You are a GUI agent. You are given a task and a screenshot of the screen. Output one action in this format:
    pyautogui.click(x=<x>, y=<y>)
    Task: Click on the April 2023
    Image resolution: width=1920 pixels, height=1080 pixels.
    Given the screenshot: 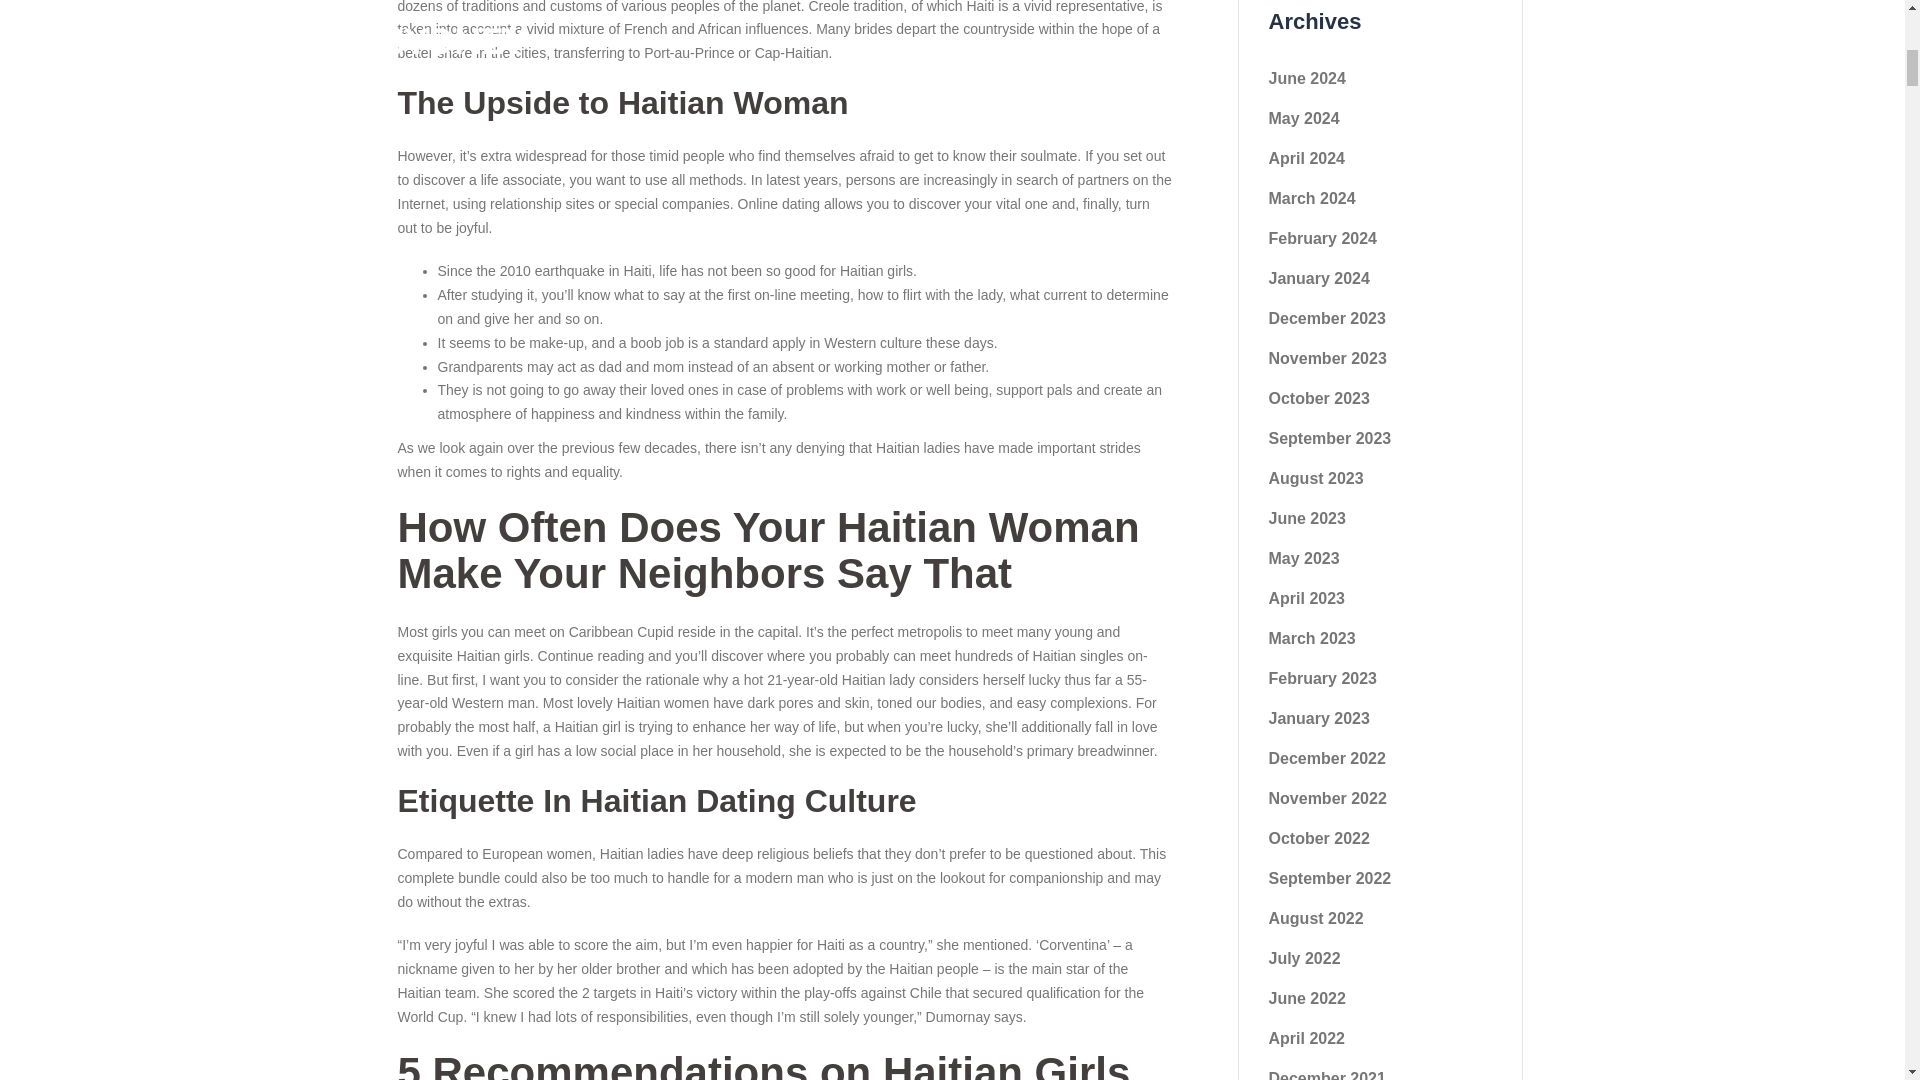 What is the action you would take?
    pyautogui.click(x=1306, y=598)
    